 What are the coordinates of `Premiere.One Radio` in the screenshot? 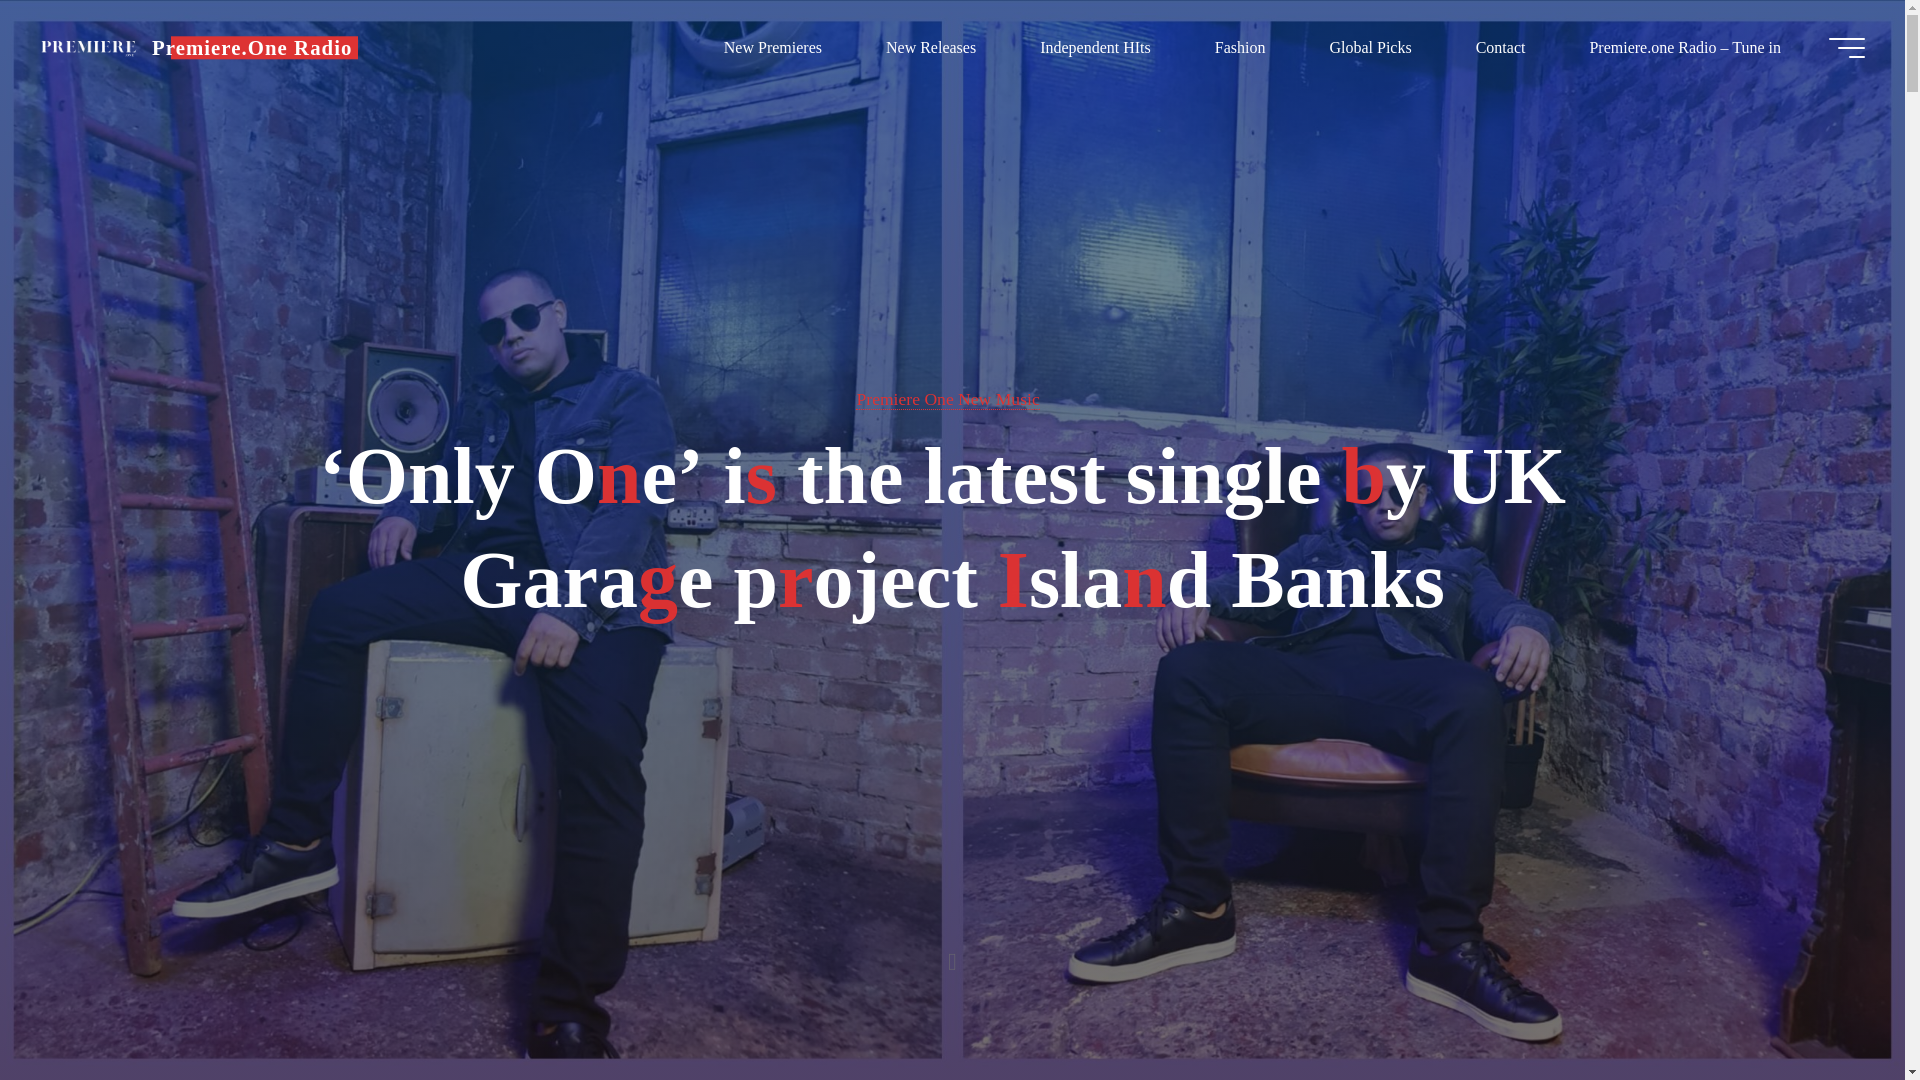 It's located at (89, 47).